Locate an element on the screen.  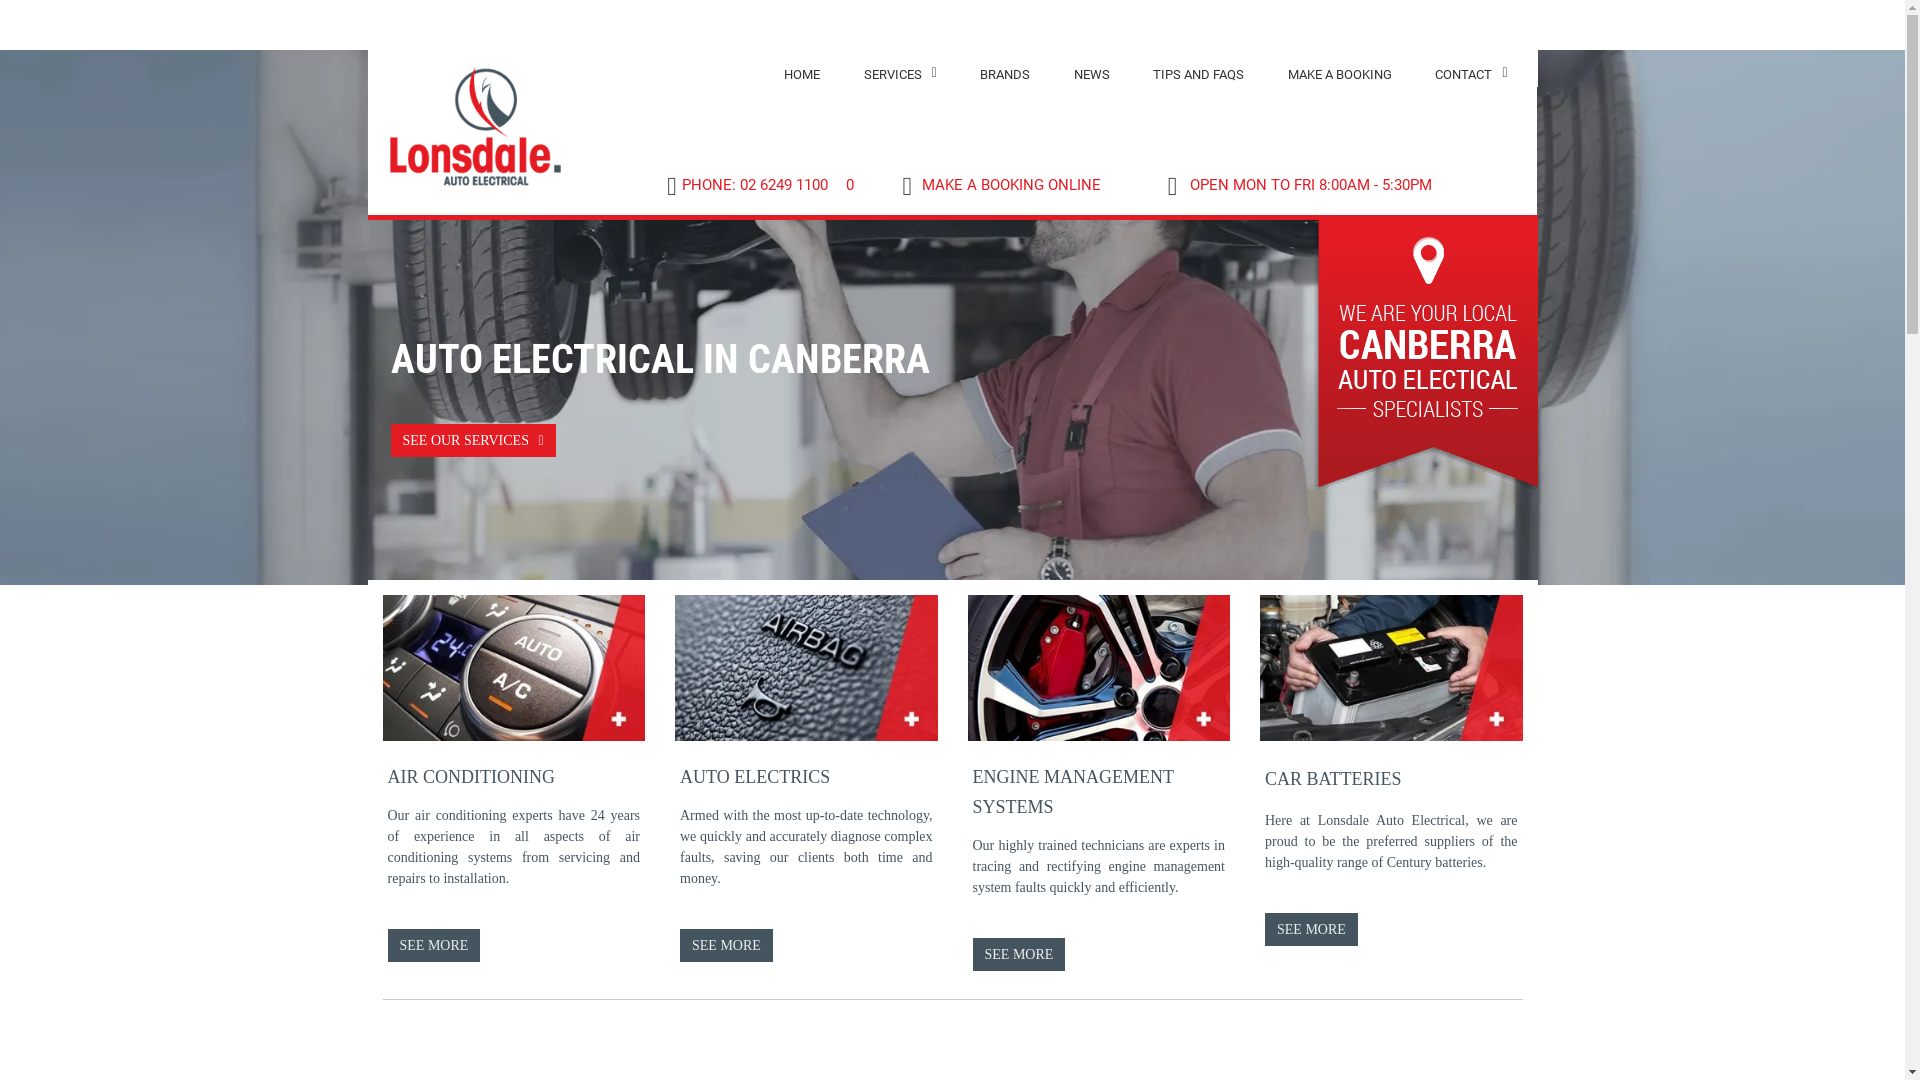
MAKE A BOOKING ONLINE is located at coordinates (1001, 184).